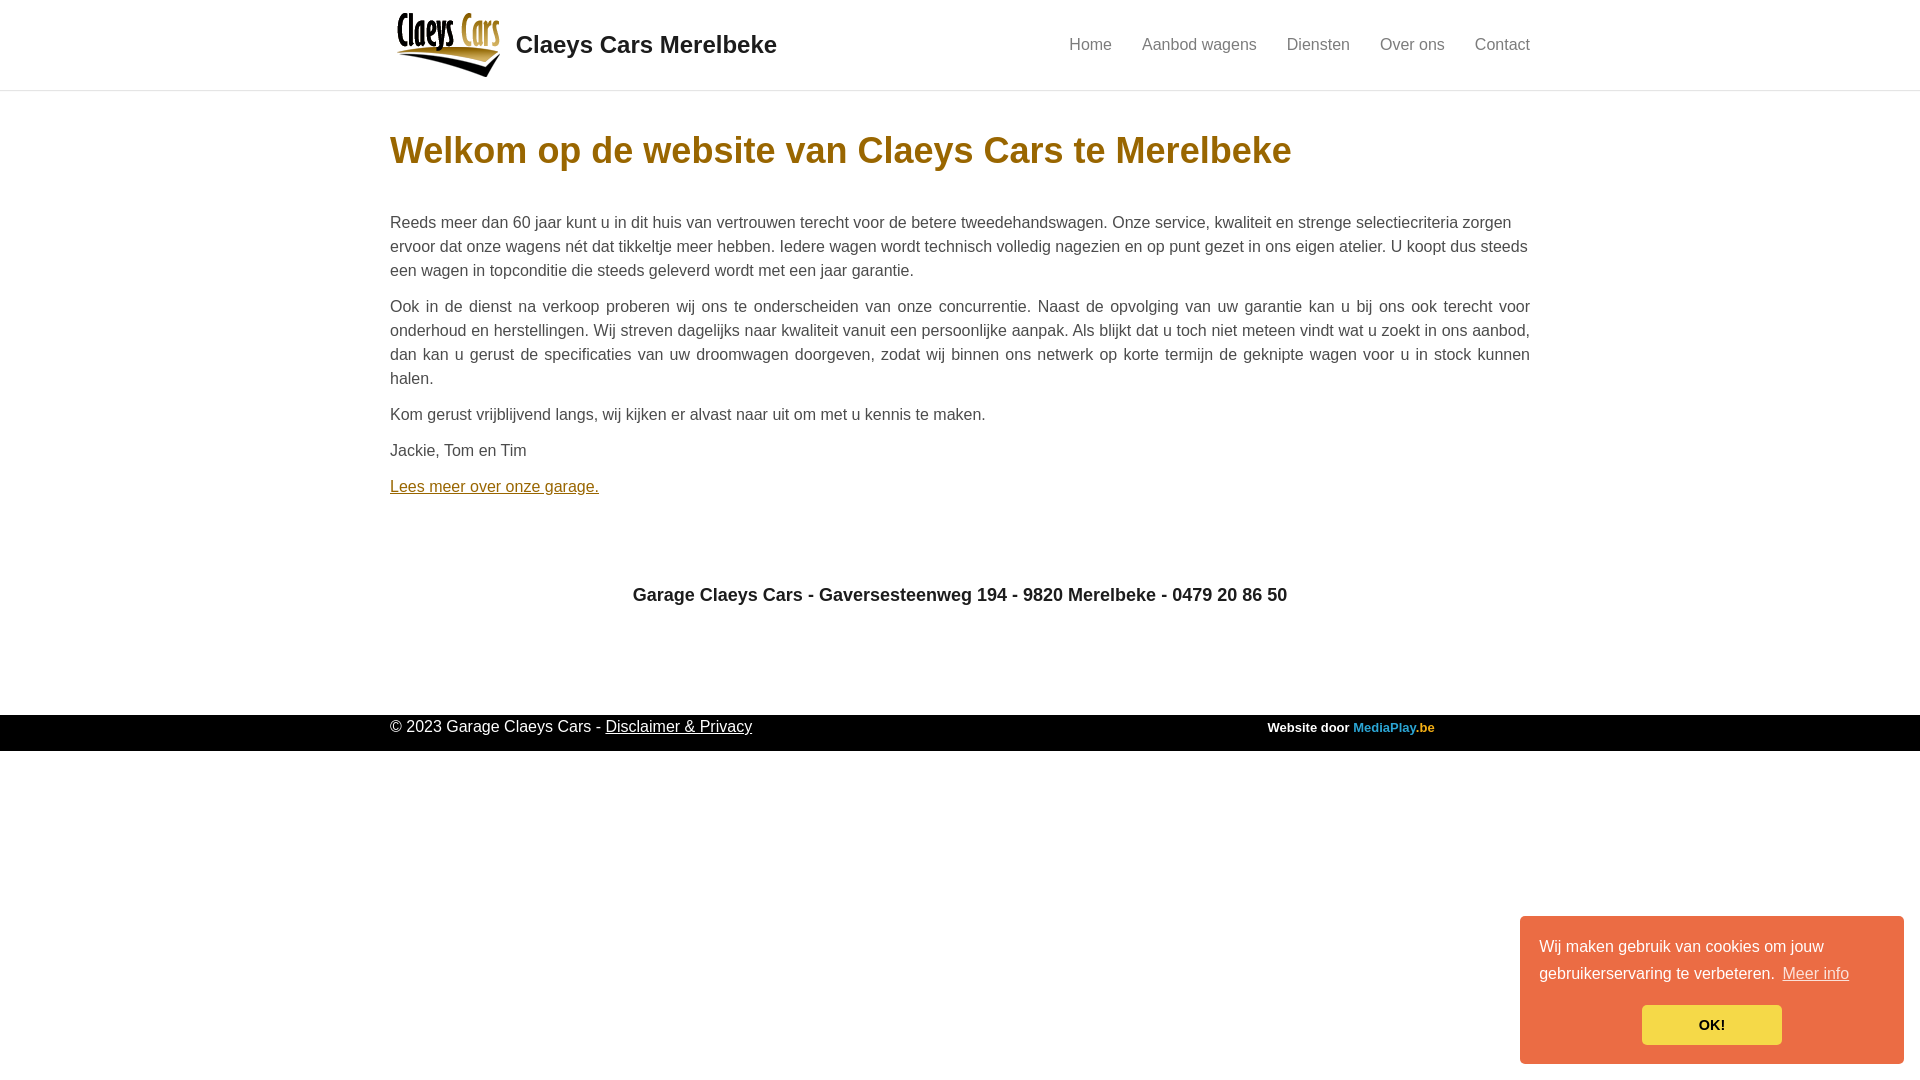 The height and width of the screenshot is (1080, 1920). What do you see at coordinates (1394, 728) in the screenshot?
I see `MediaPlay.be` at bounding box center [1394, 728].